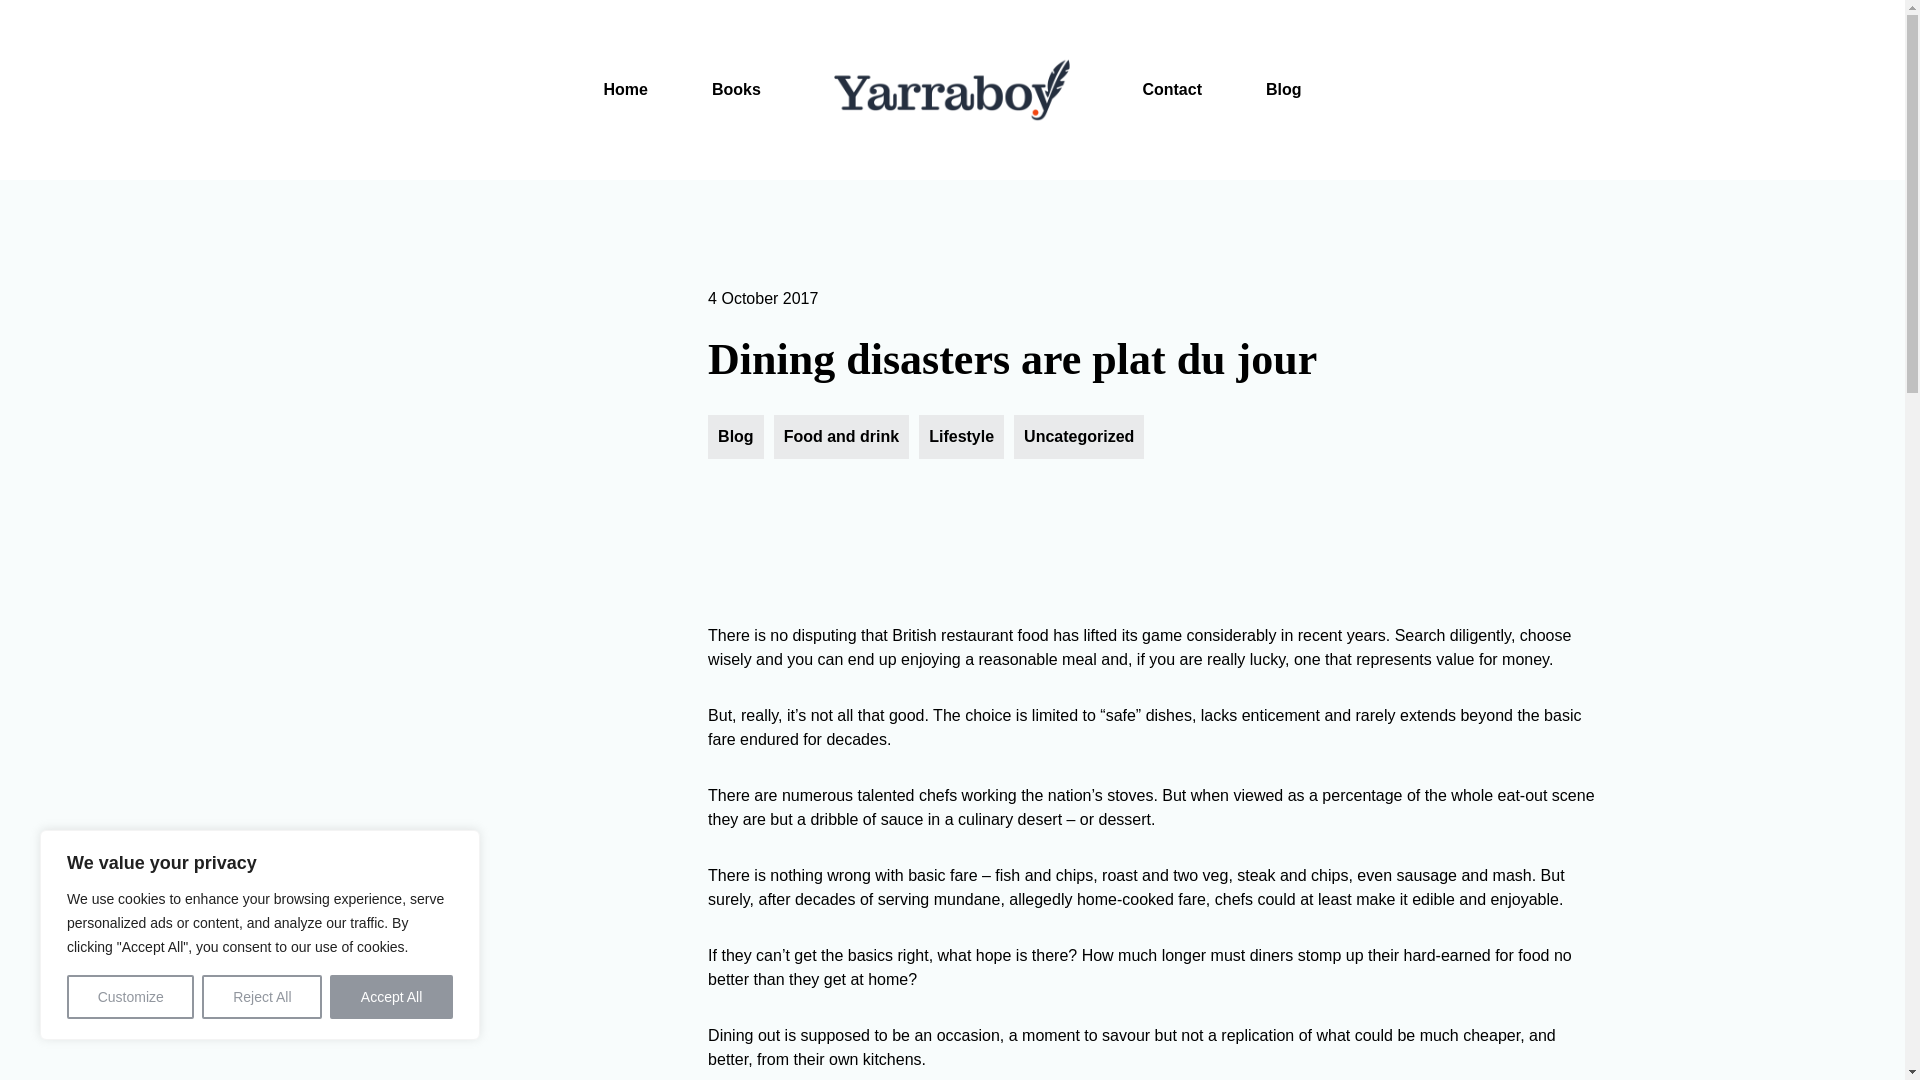 The width and height of the screenshot is (1920, 1080). Describe the element at coordinates (842, 436) in the screenshot. I see `Food and drink` at that location.